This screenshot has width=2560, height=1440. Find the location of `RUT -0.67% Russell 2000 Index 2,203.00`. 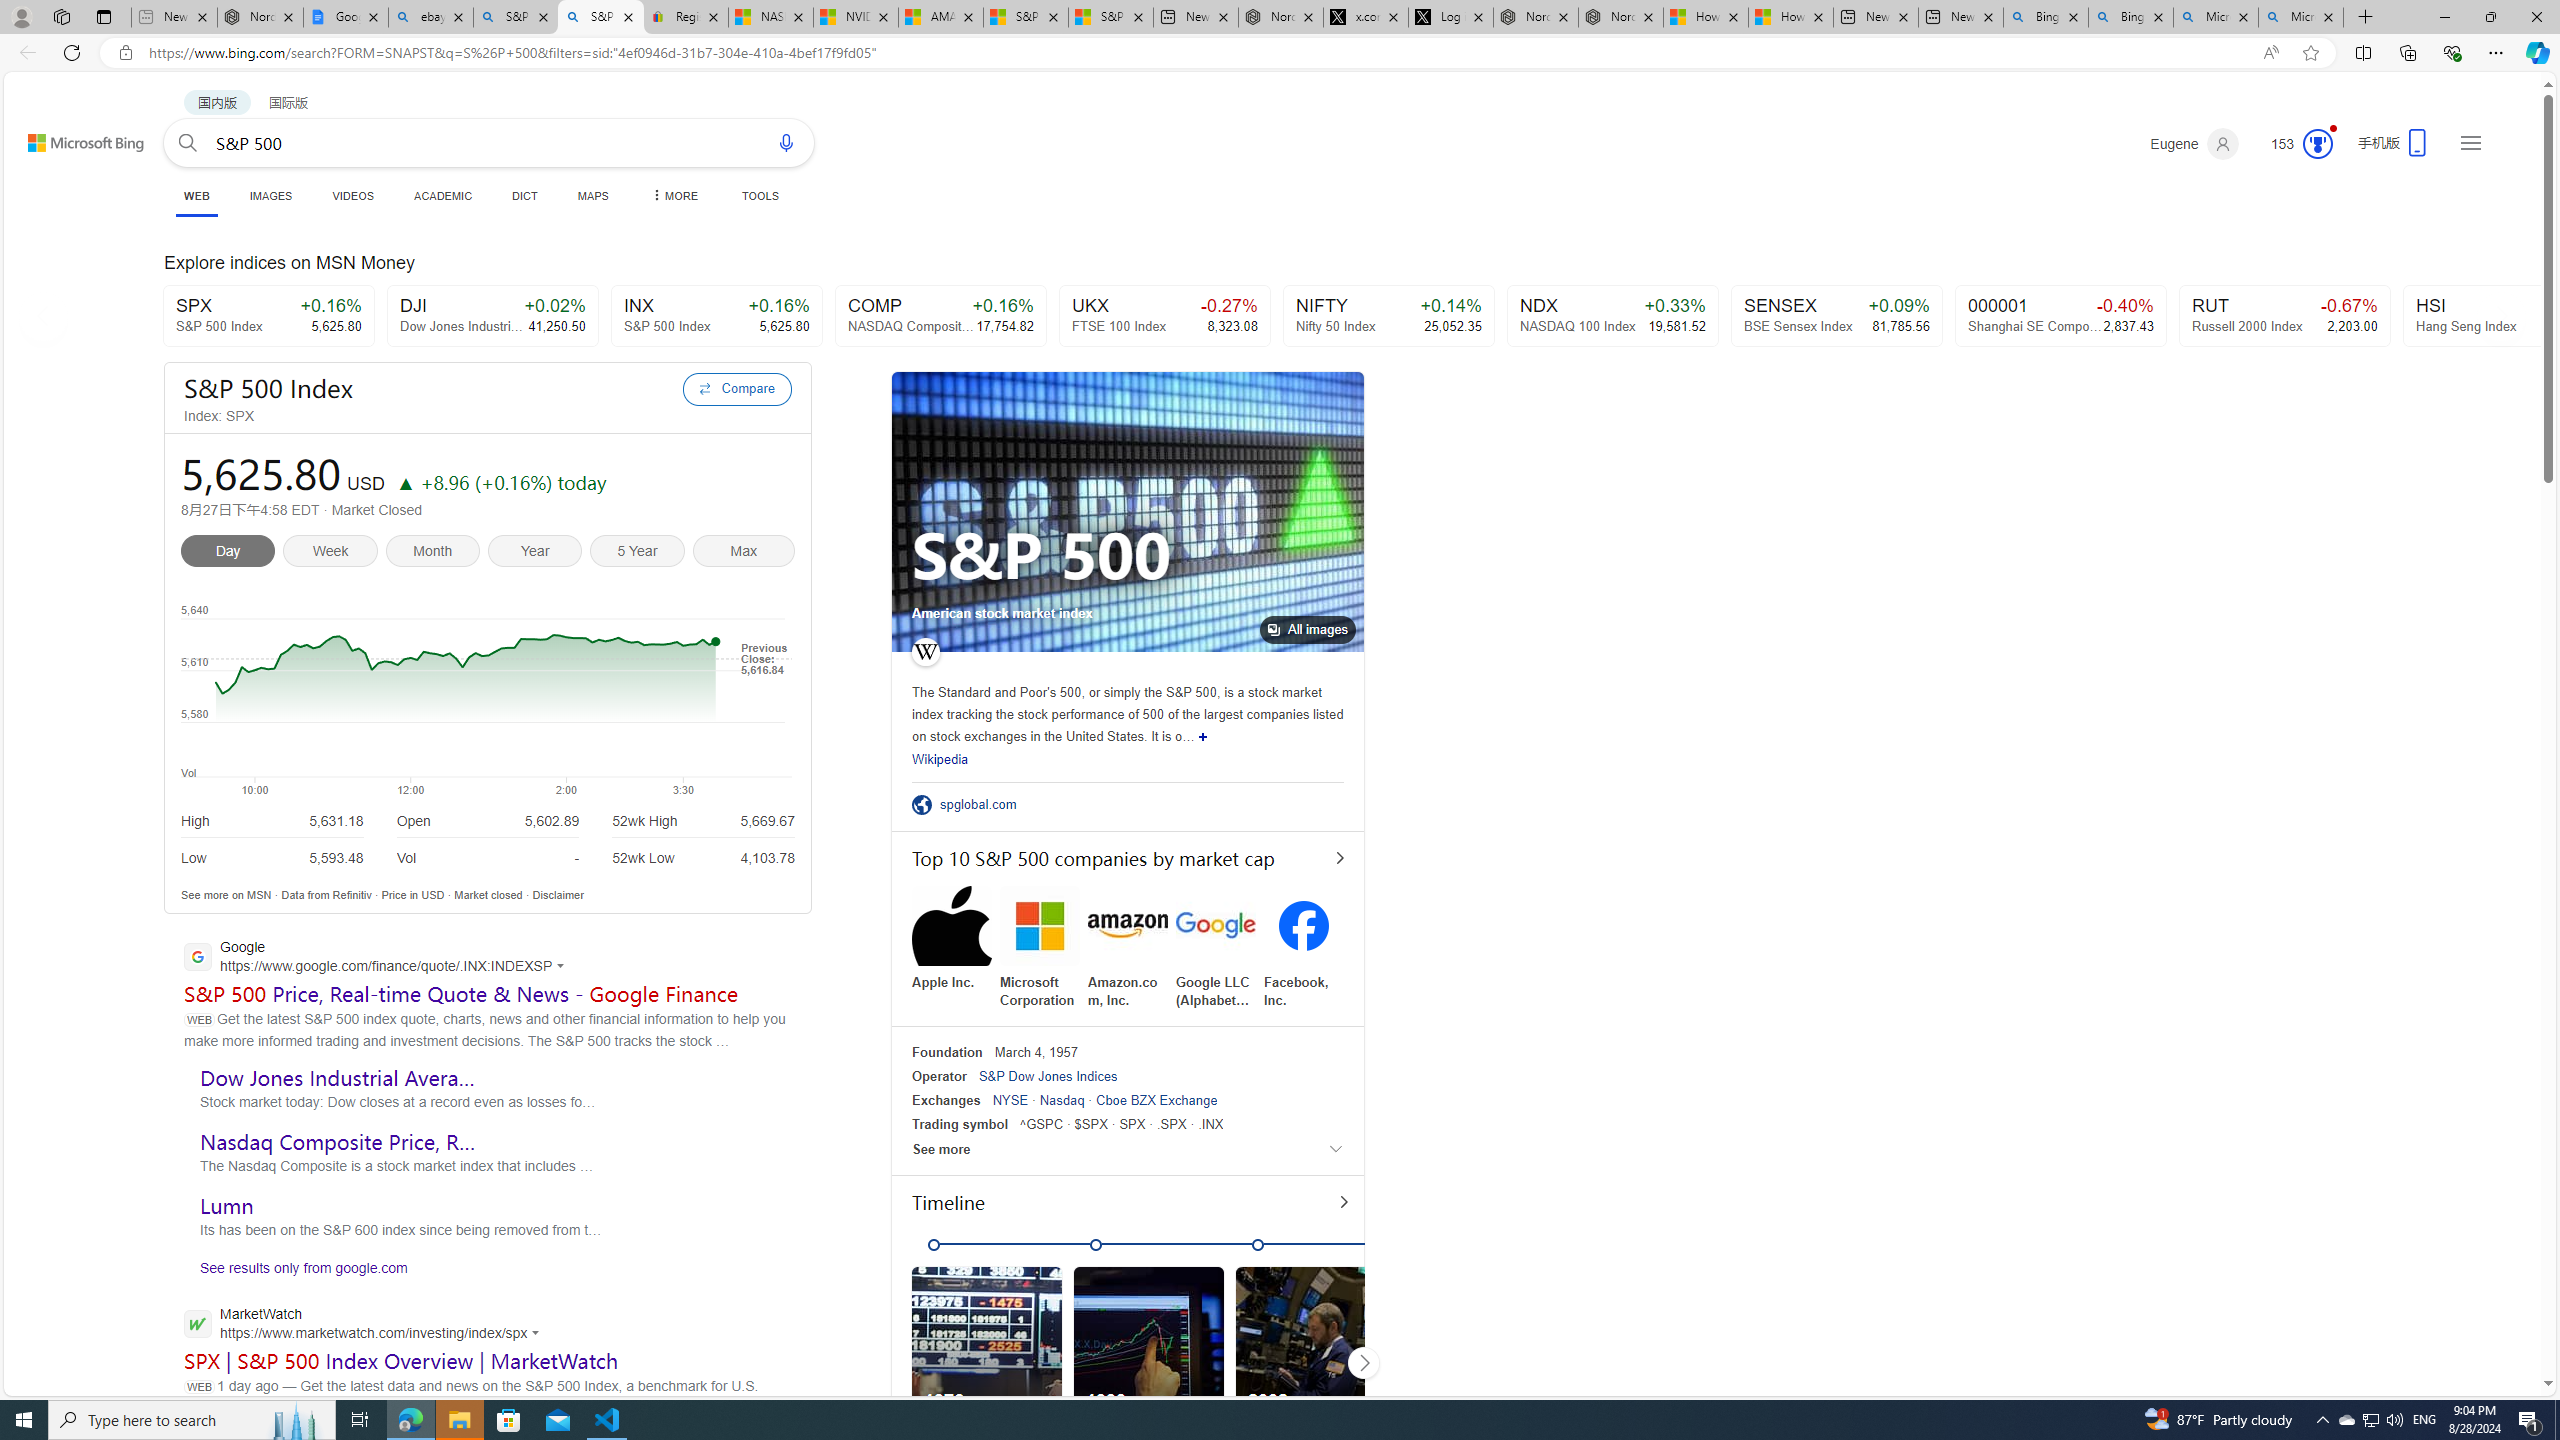

RUT -0.67% Russell 2000 Index 2,203.00 is located at coordinates (2286, 316).